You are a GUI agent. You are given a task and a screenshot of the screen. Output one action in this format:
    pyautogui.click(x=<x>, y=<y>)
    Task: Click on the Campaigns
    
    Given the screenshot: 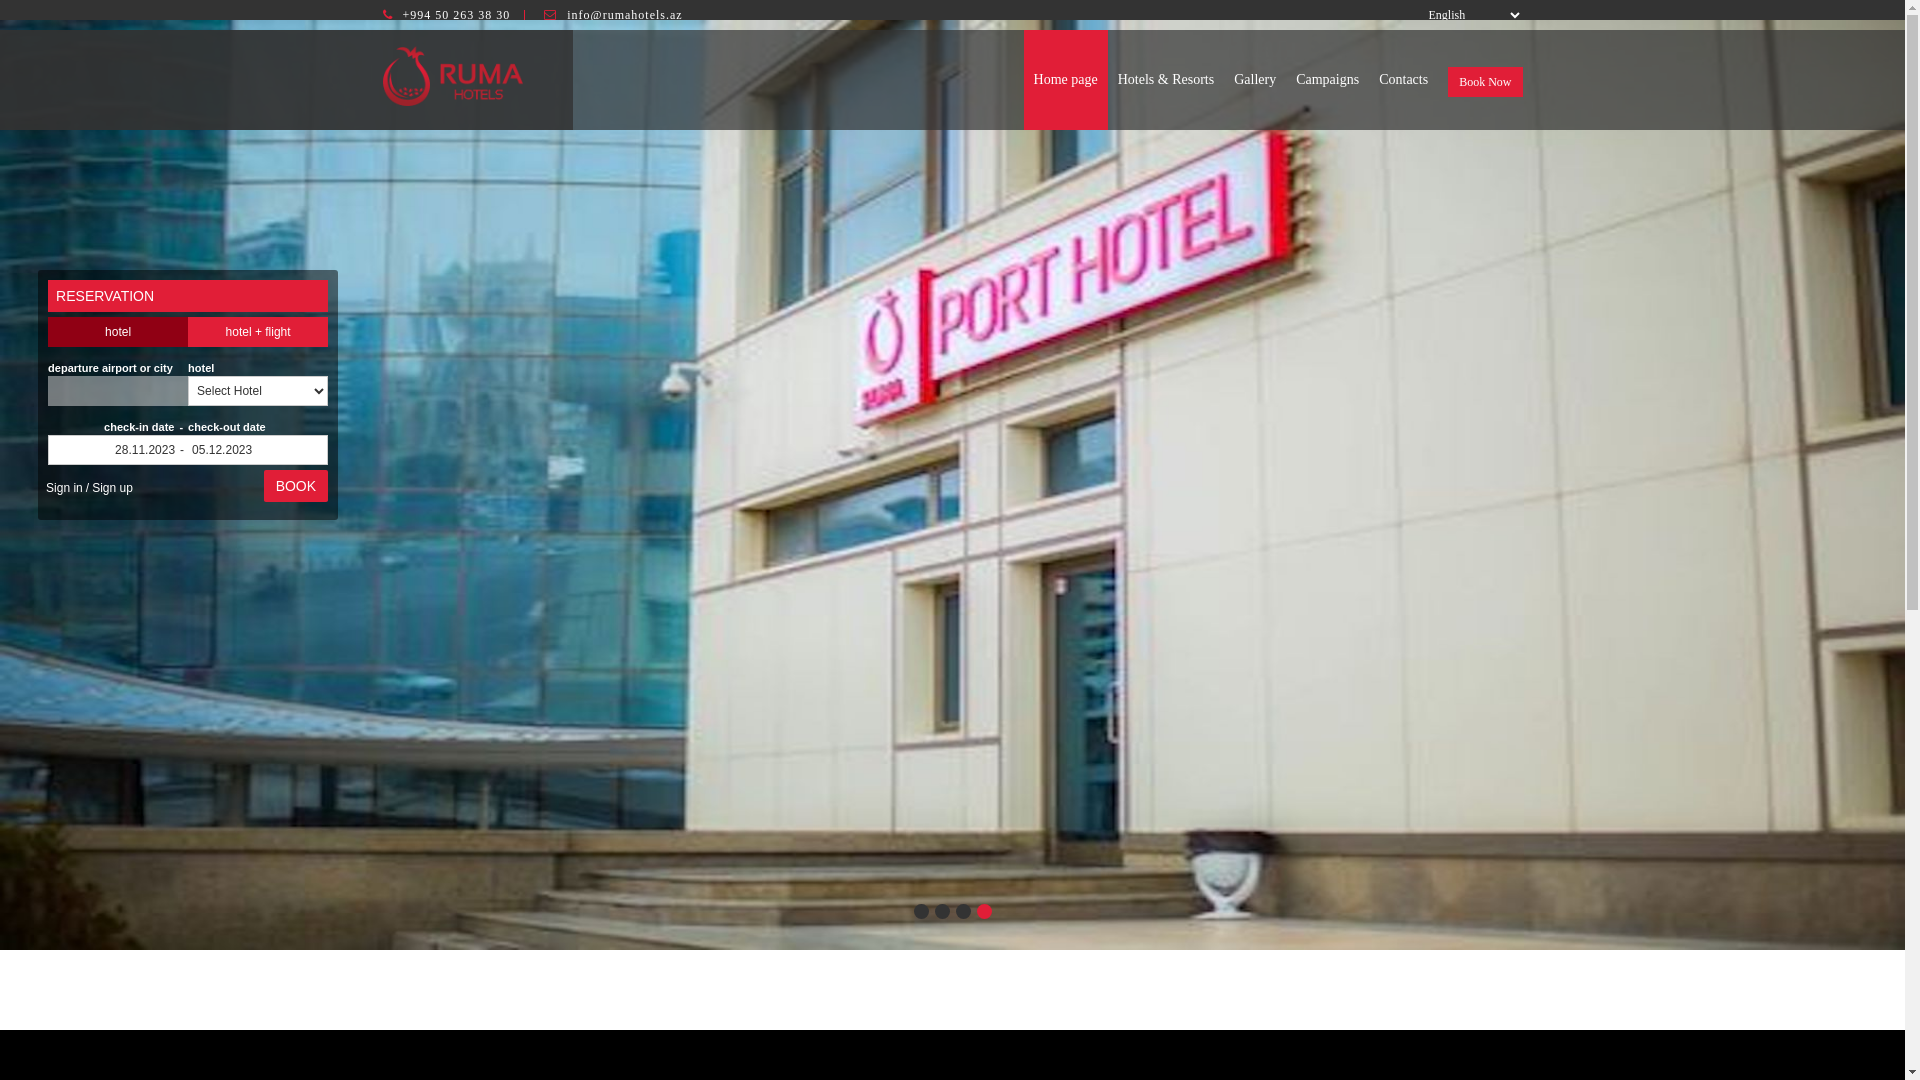 What is the action you would take?
    pyautogui.click(x=1328, y=80)
    